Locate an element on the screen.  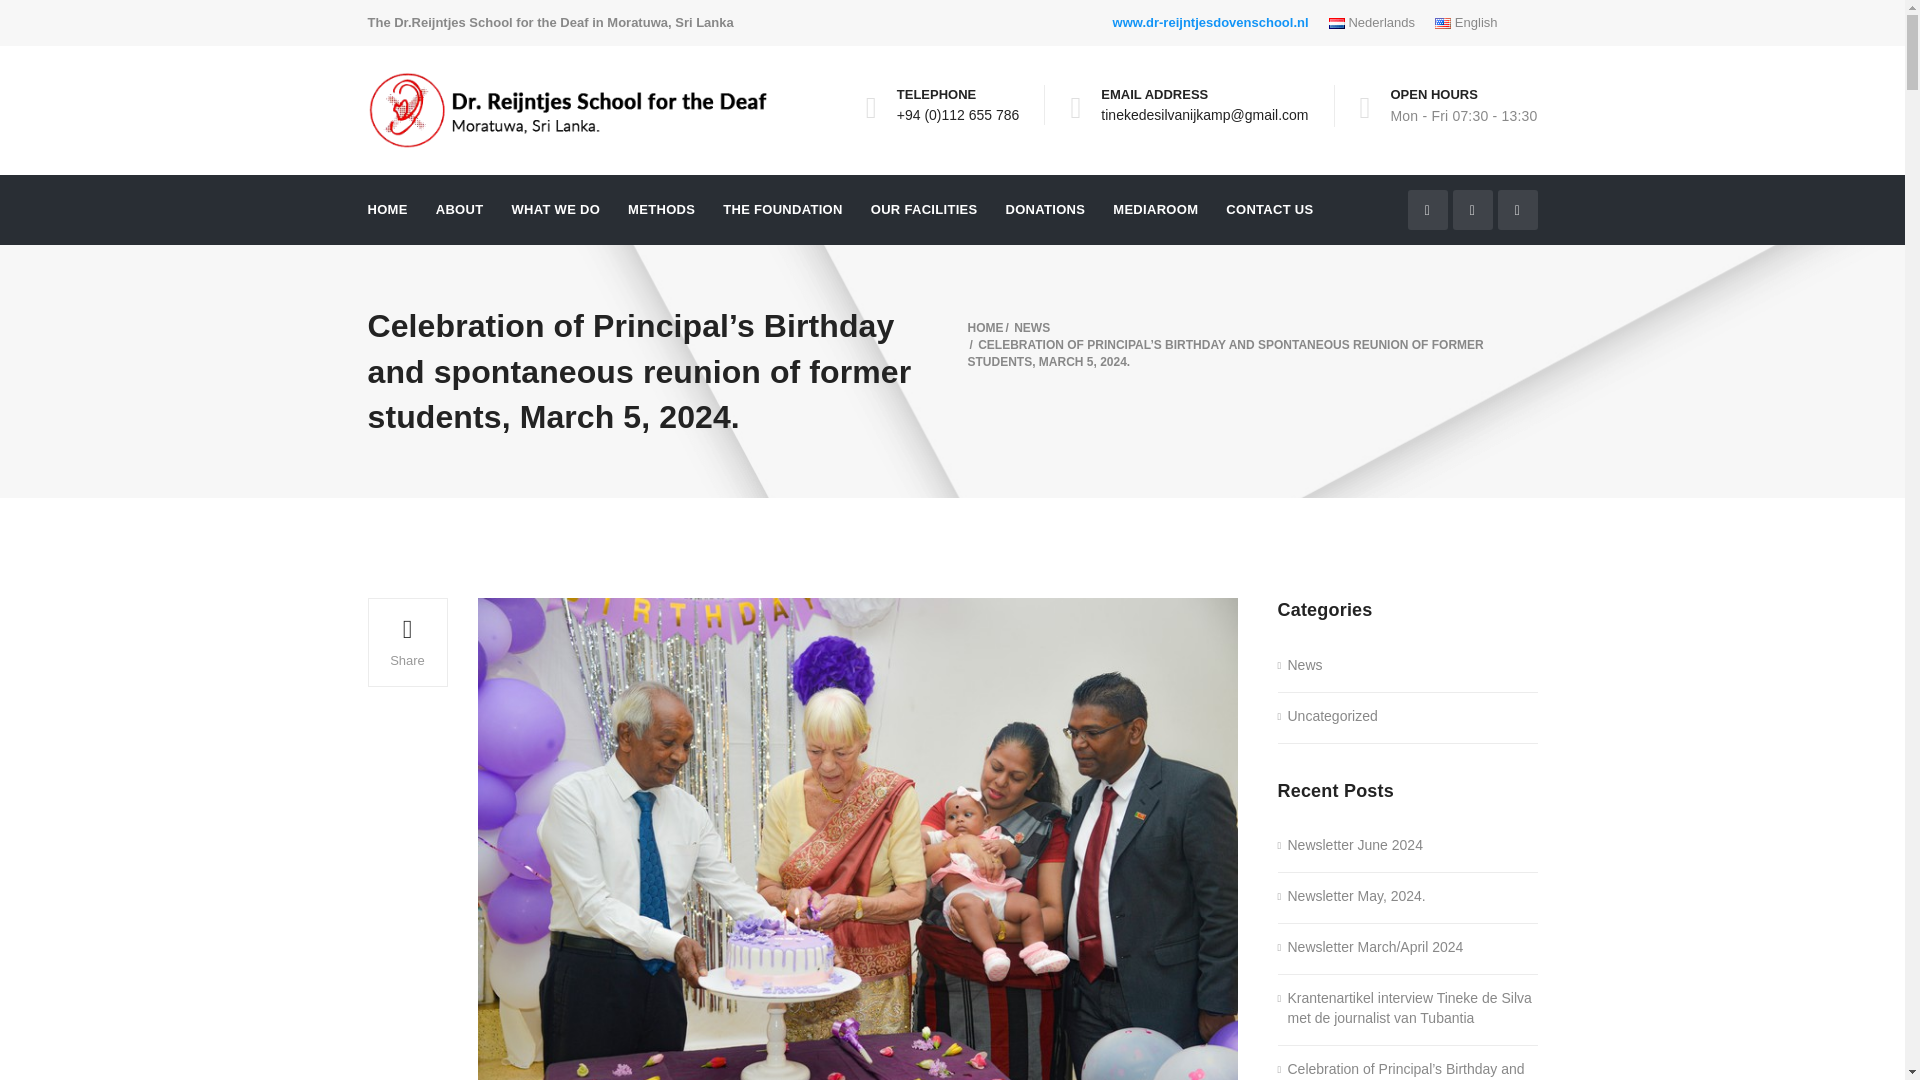
CONTACT US is located at coordinates (1270, 210).